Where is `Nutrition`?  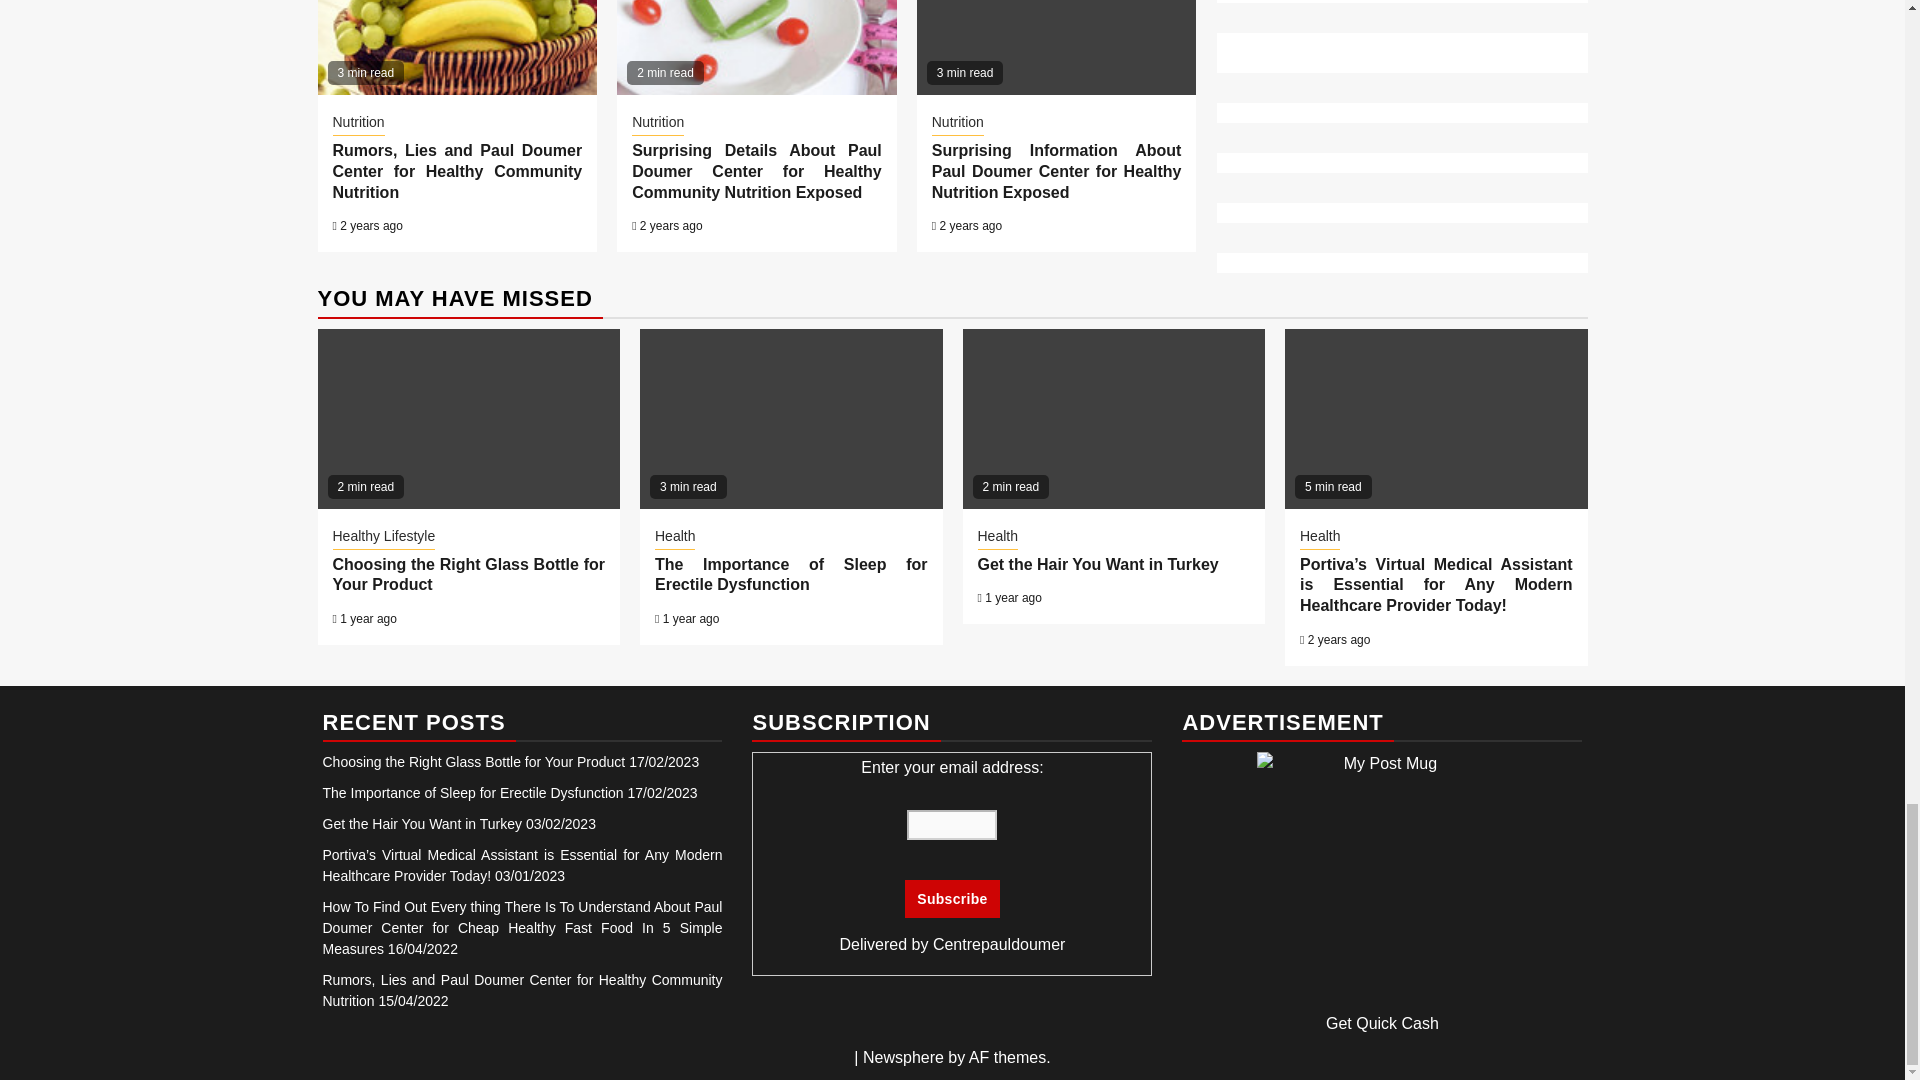 Nutrition is located at coordinates (957, 124).